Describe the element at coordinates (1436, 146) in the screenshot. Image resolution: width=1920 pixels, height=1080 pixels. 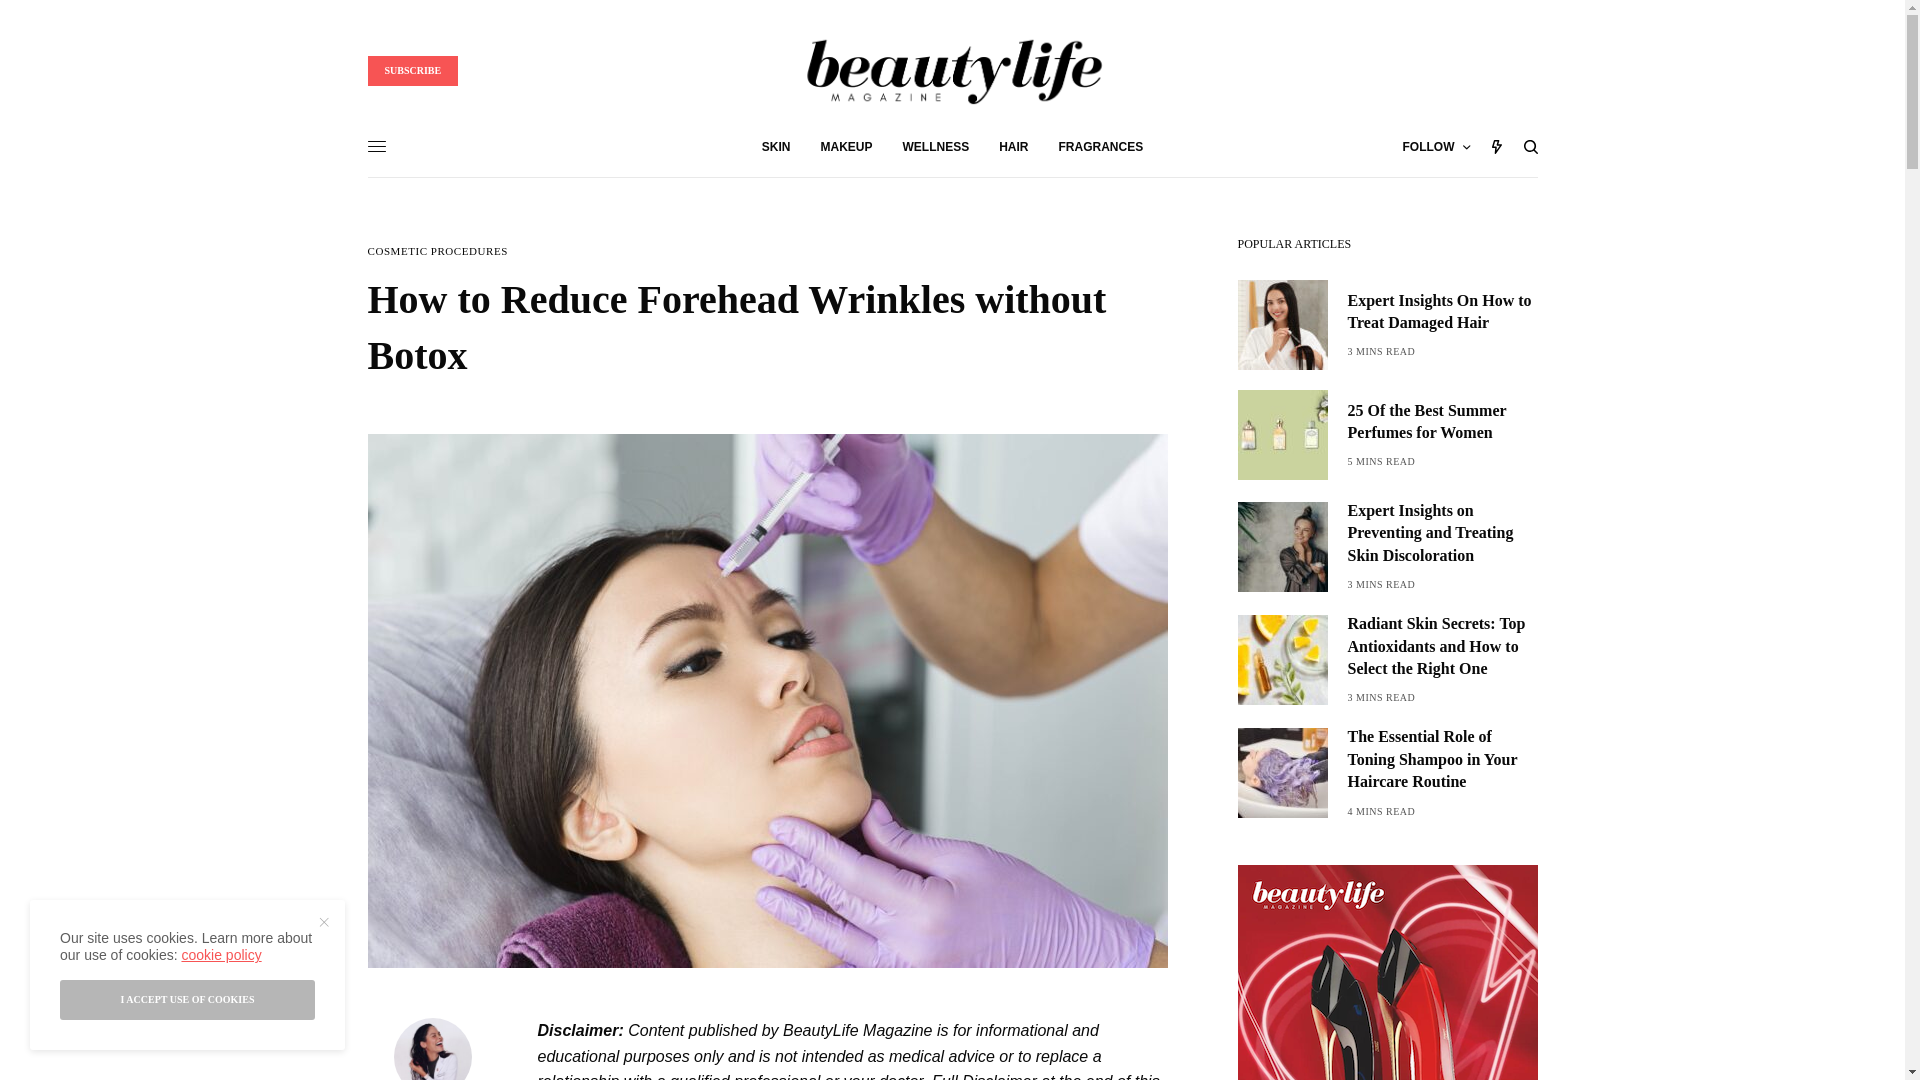
I see `FOLLOW` at that location.